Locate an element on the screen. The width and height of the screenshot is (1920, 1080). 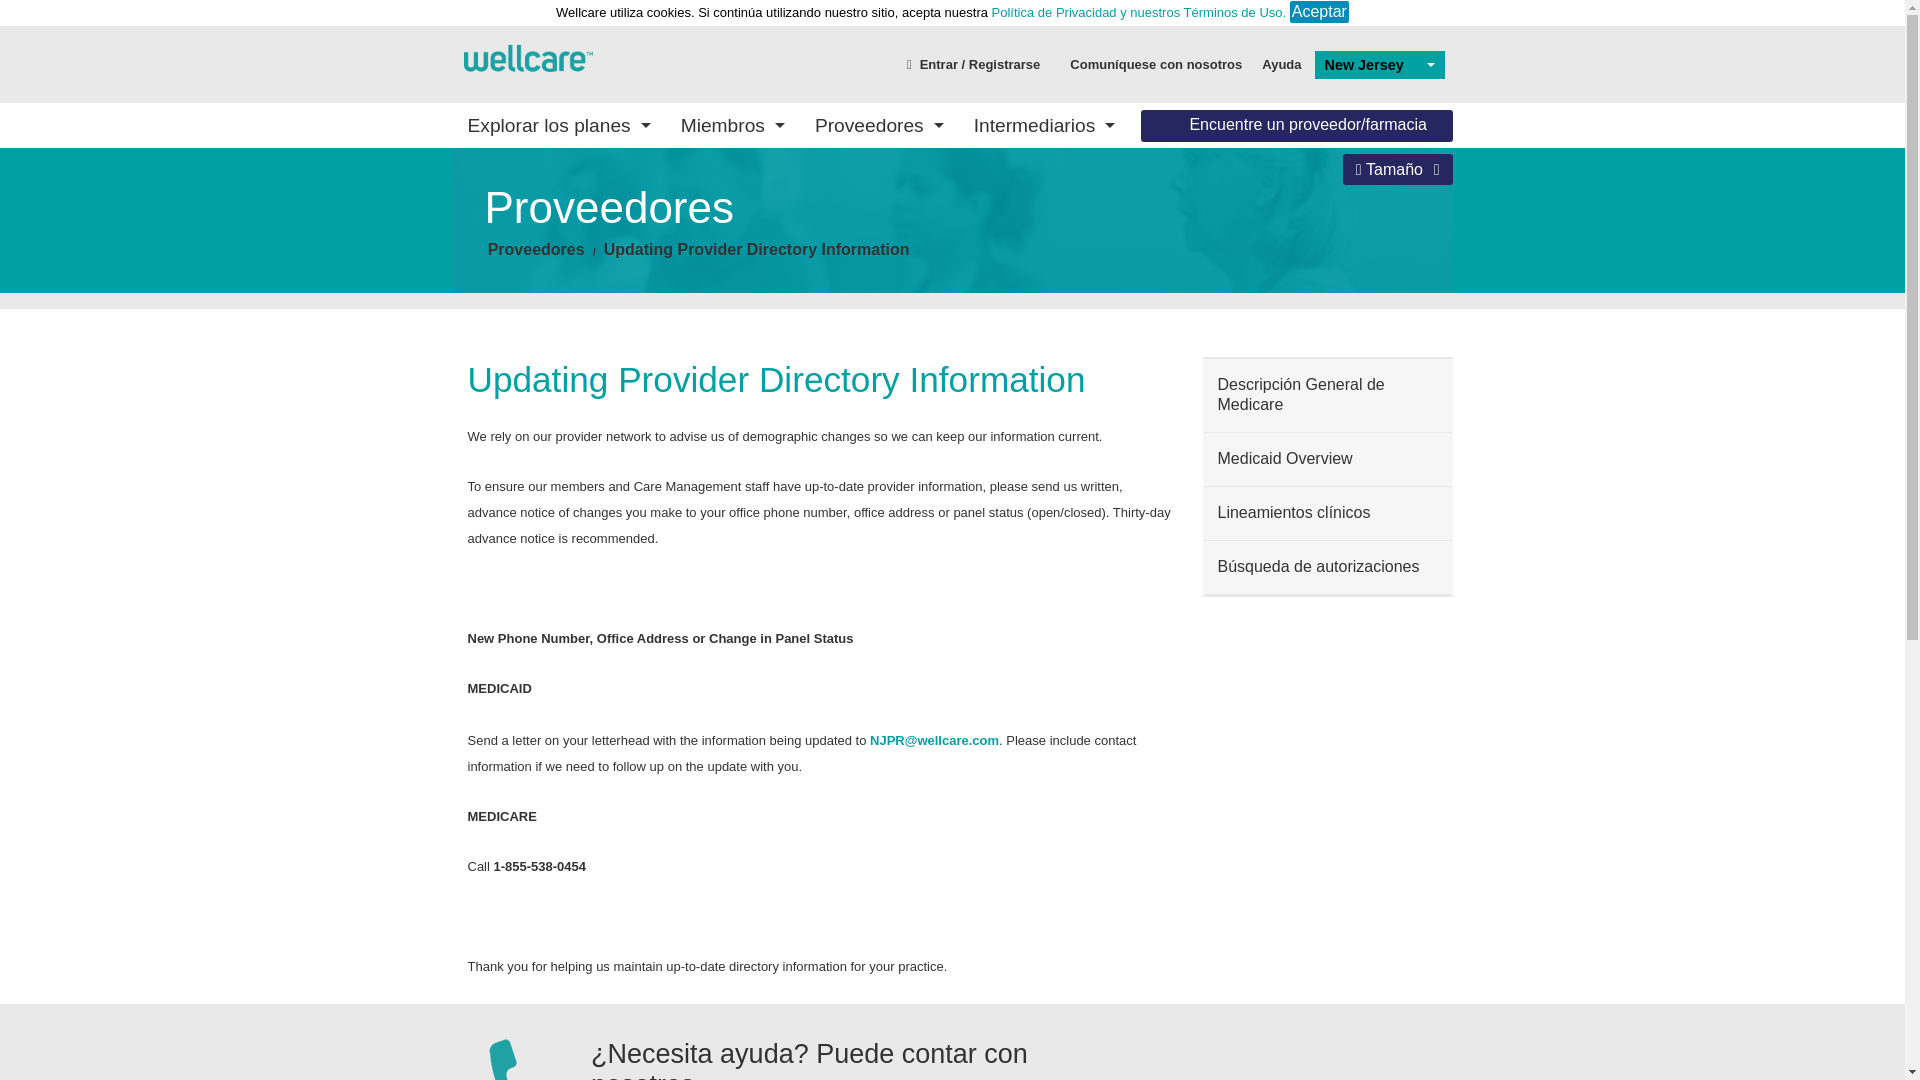
Planes HMO is located at coordinates (602, 308).